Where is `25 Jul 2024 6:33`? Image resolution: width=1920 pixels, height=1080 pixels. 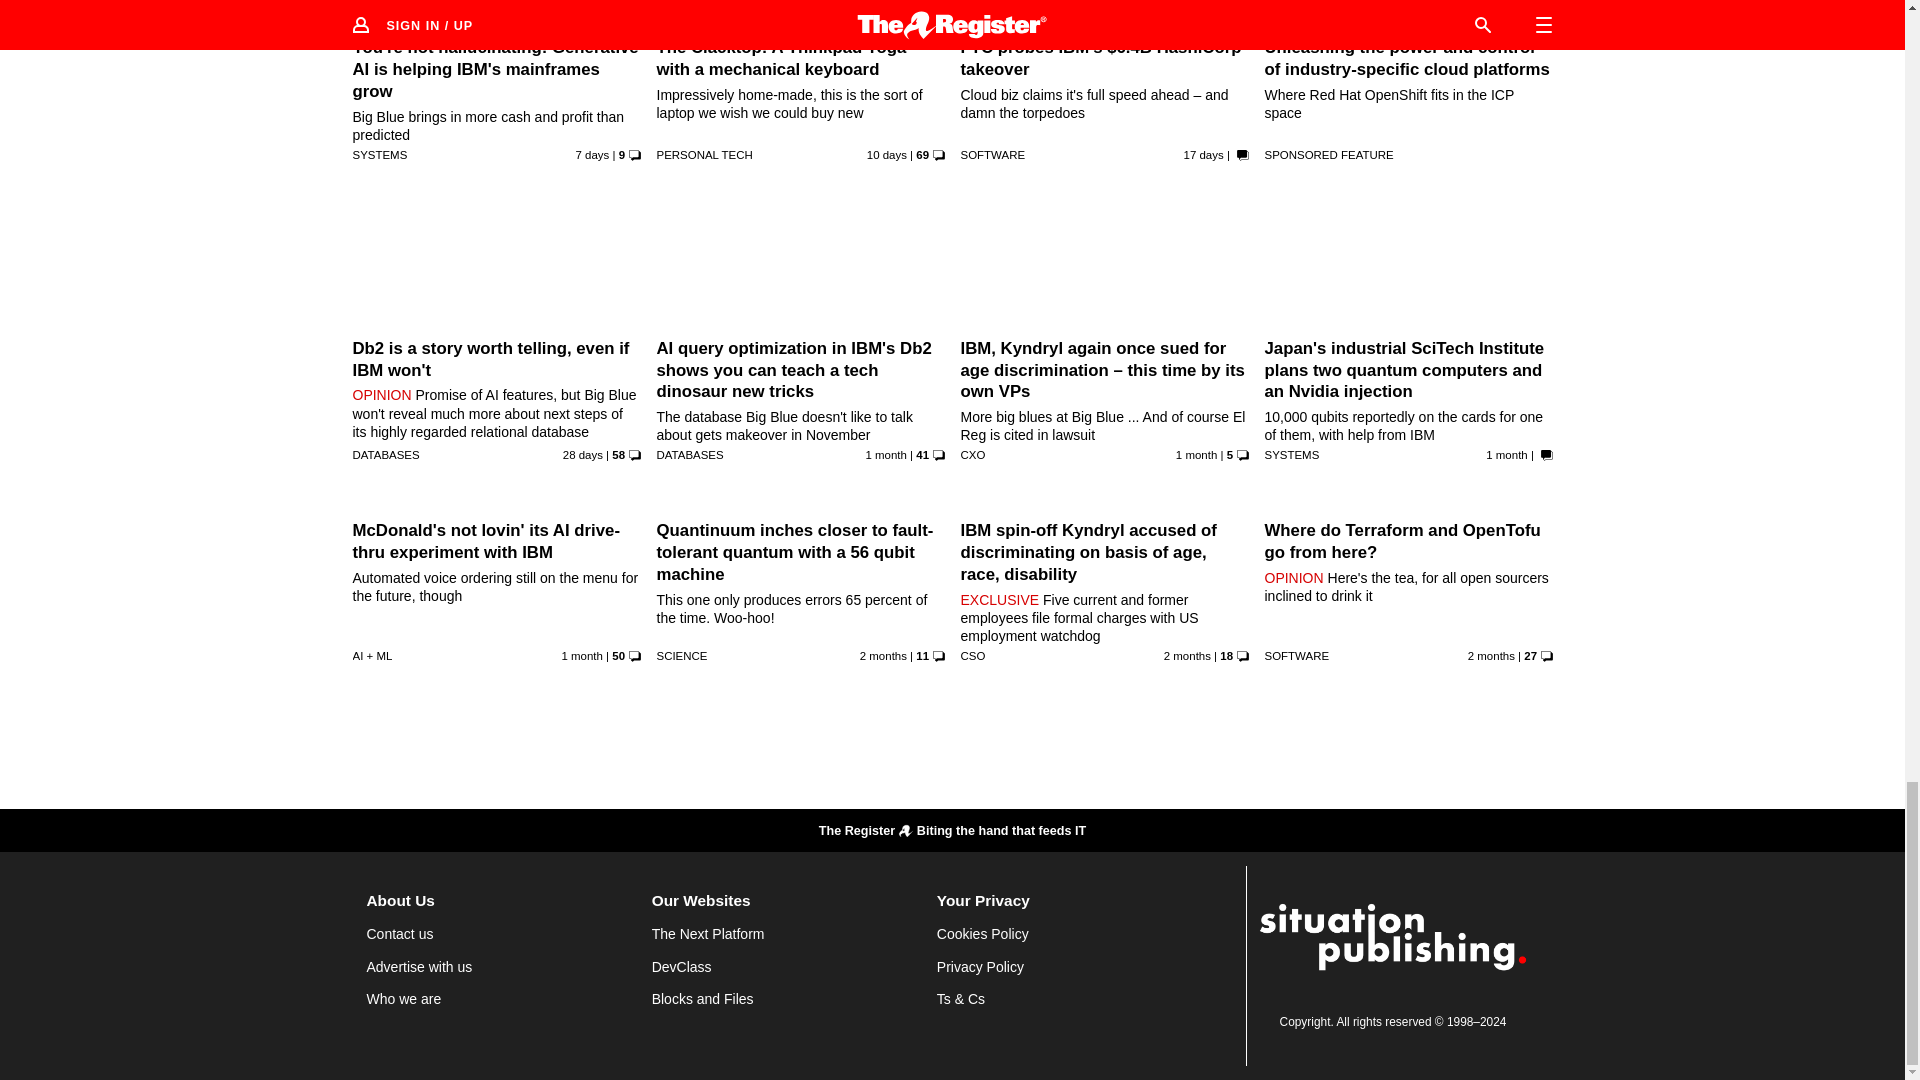 25 Jul 2024 6:33 is located at coordinates (593, 154).